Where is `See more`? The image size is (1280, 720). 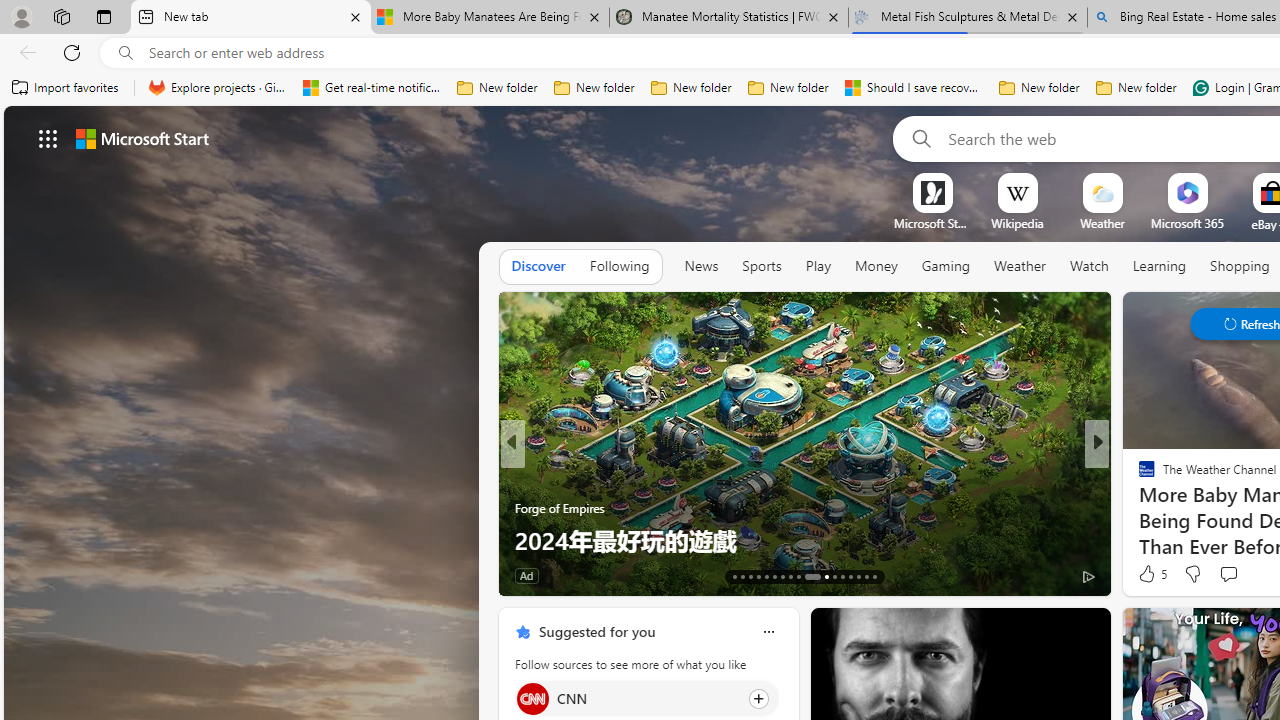
See more is located at coordinates (1086, 632).